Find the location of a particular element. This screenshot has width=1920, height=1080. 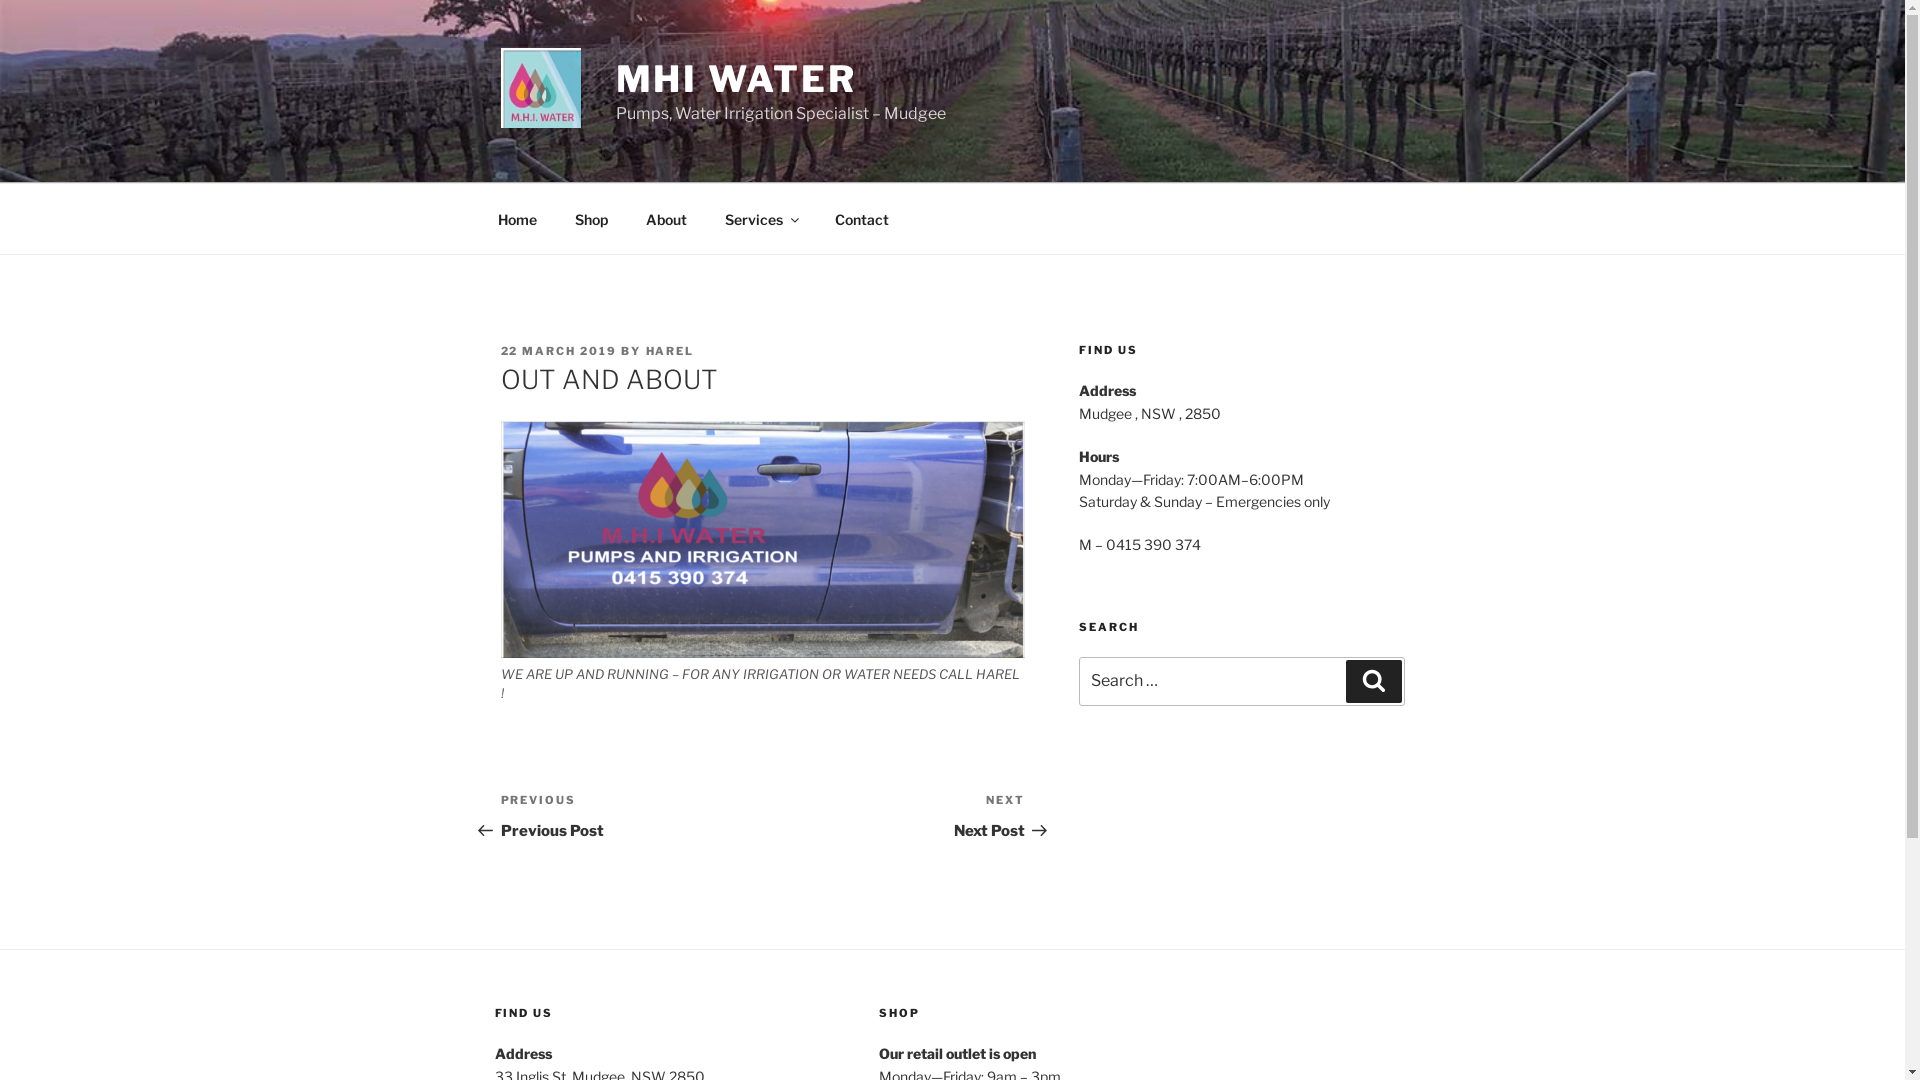

Search is located at coordinates (1374, 681).